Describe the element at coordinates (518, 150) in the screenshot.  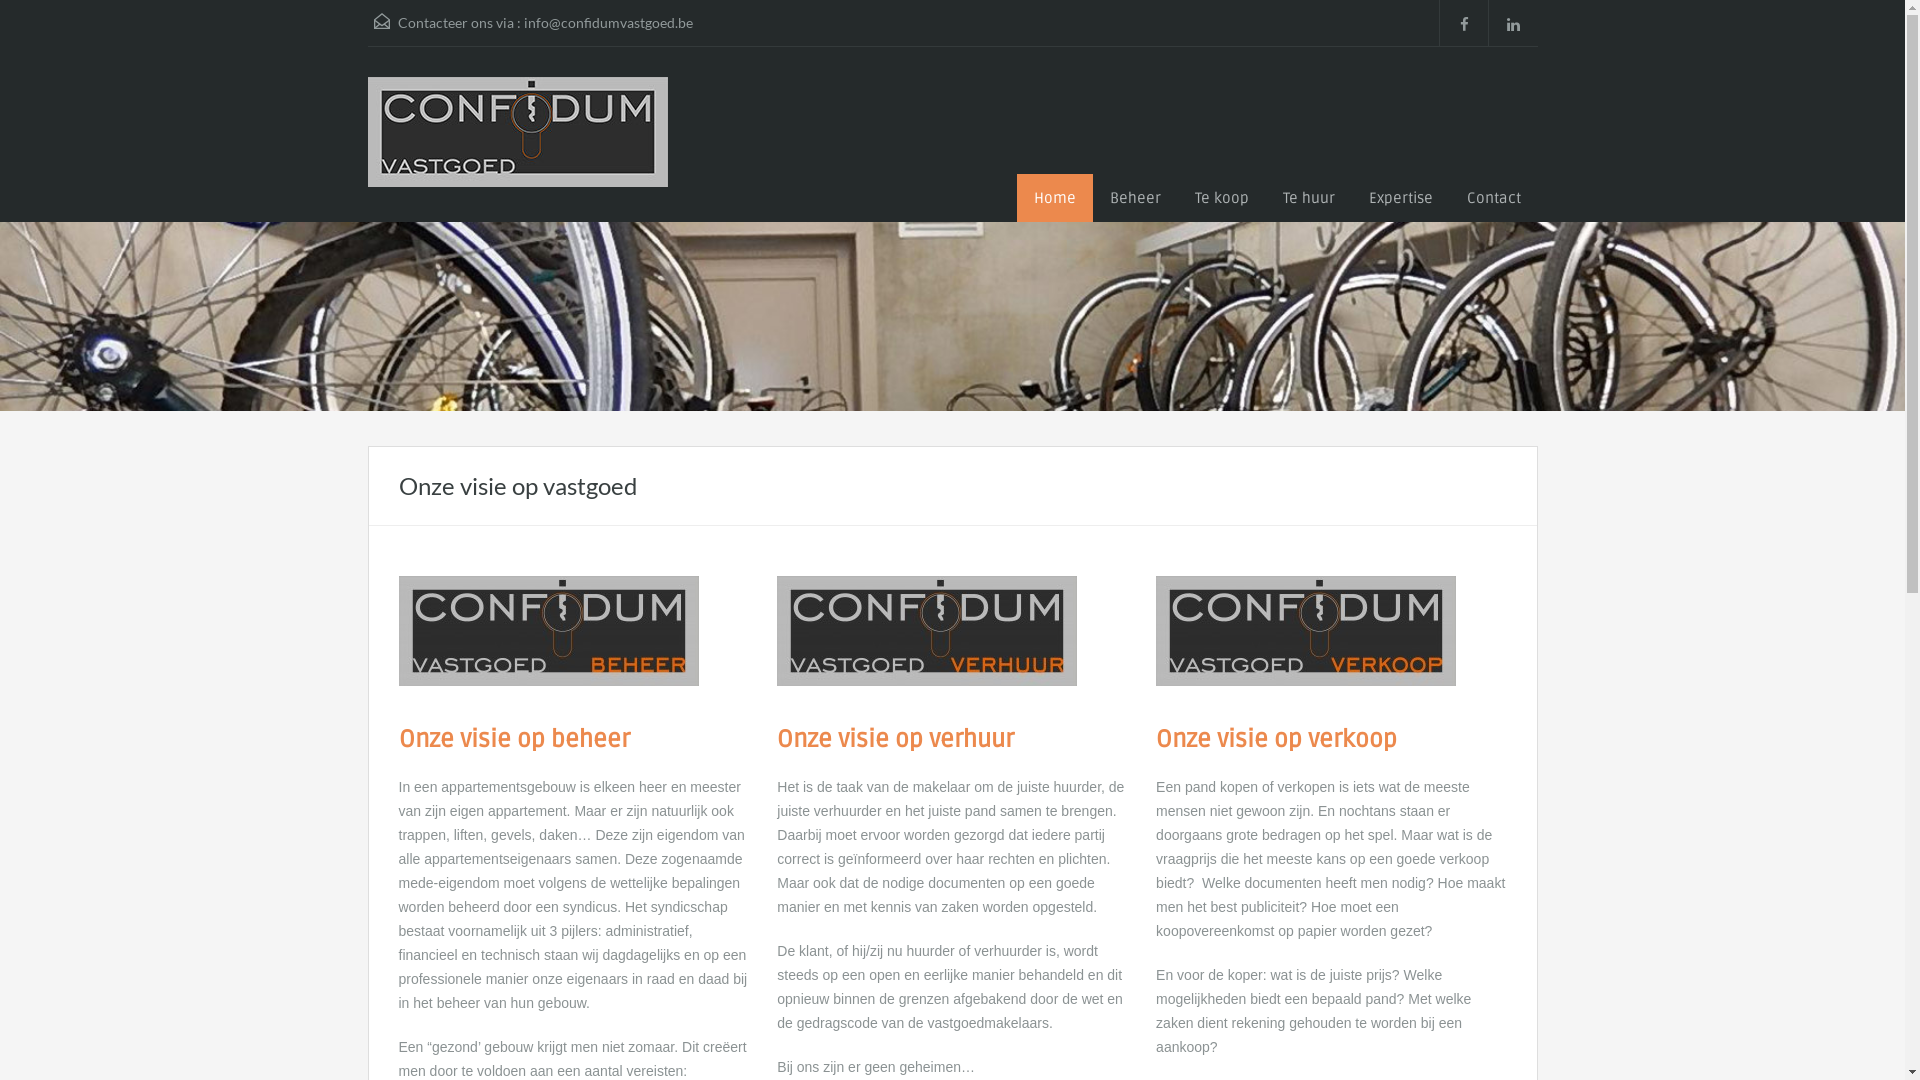
I see `Confidum Vastgoed` at that location.